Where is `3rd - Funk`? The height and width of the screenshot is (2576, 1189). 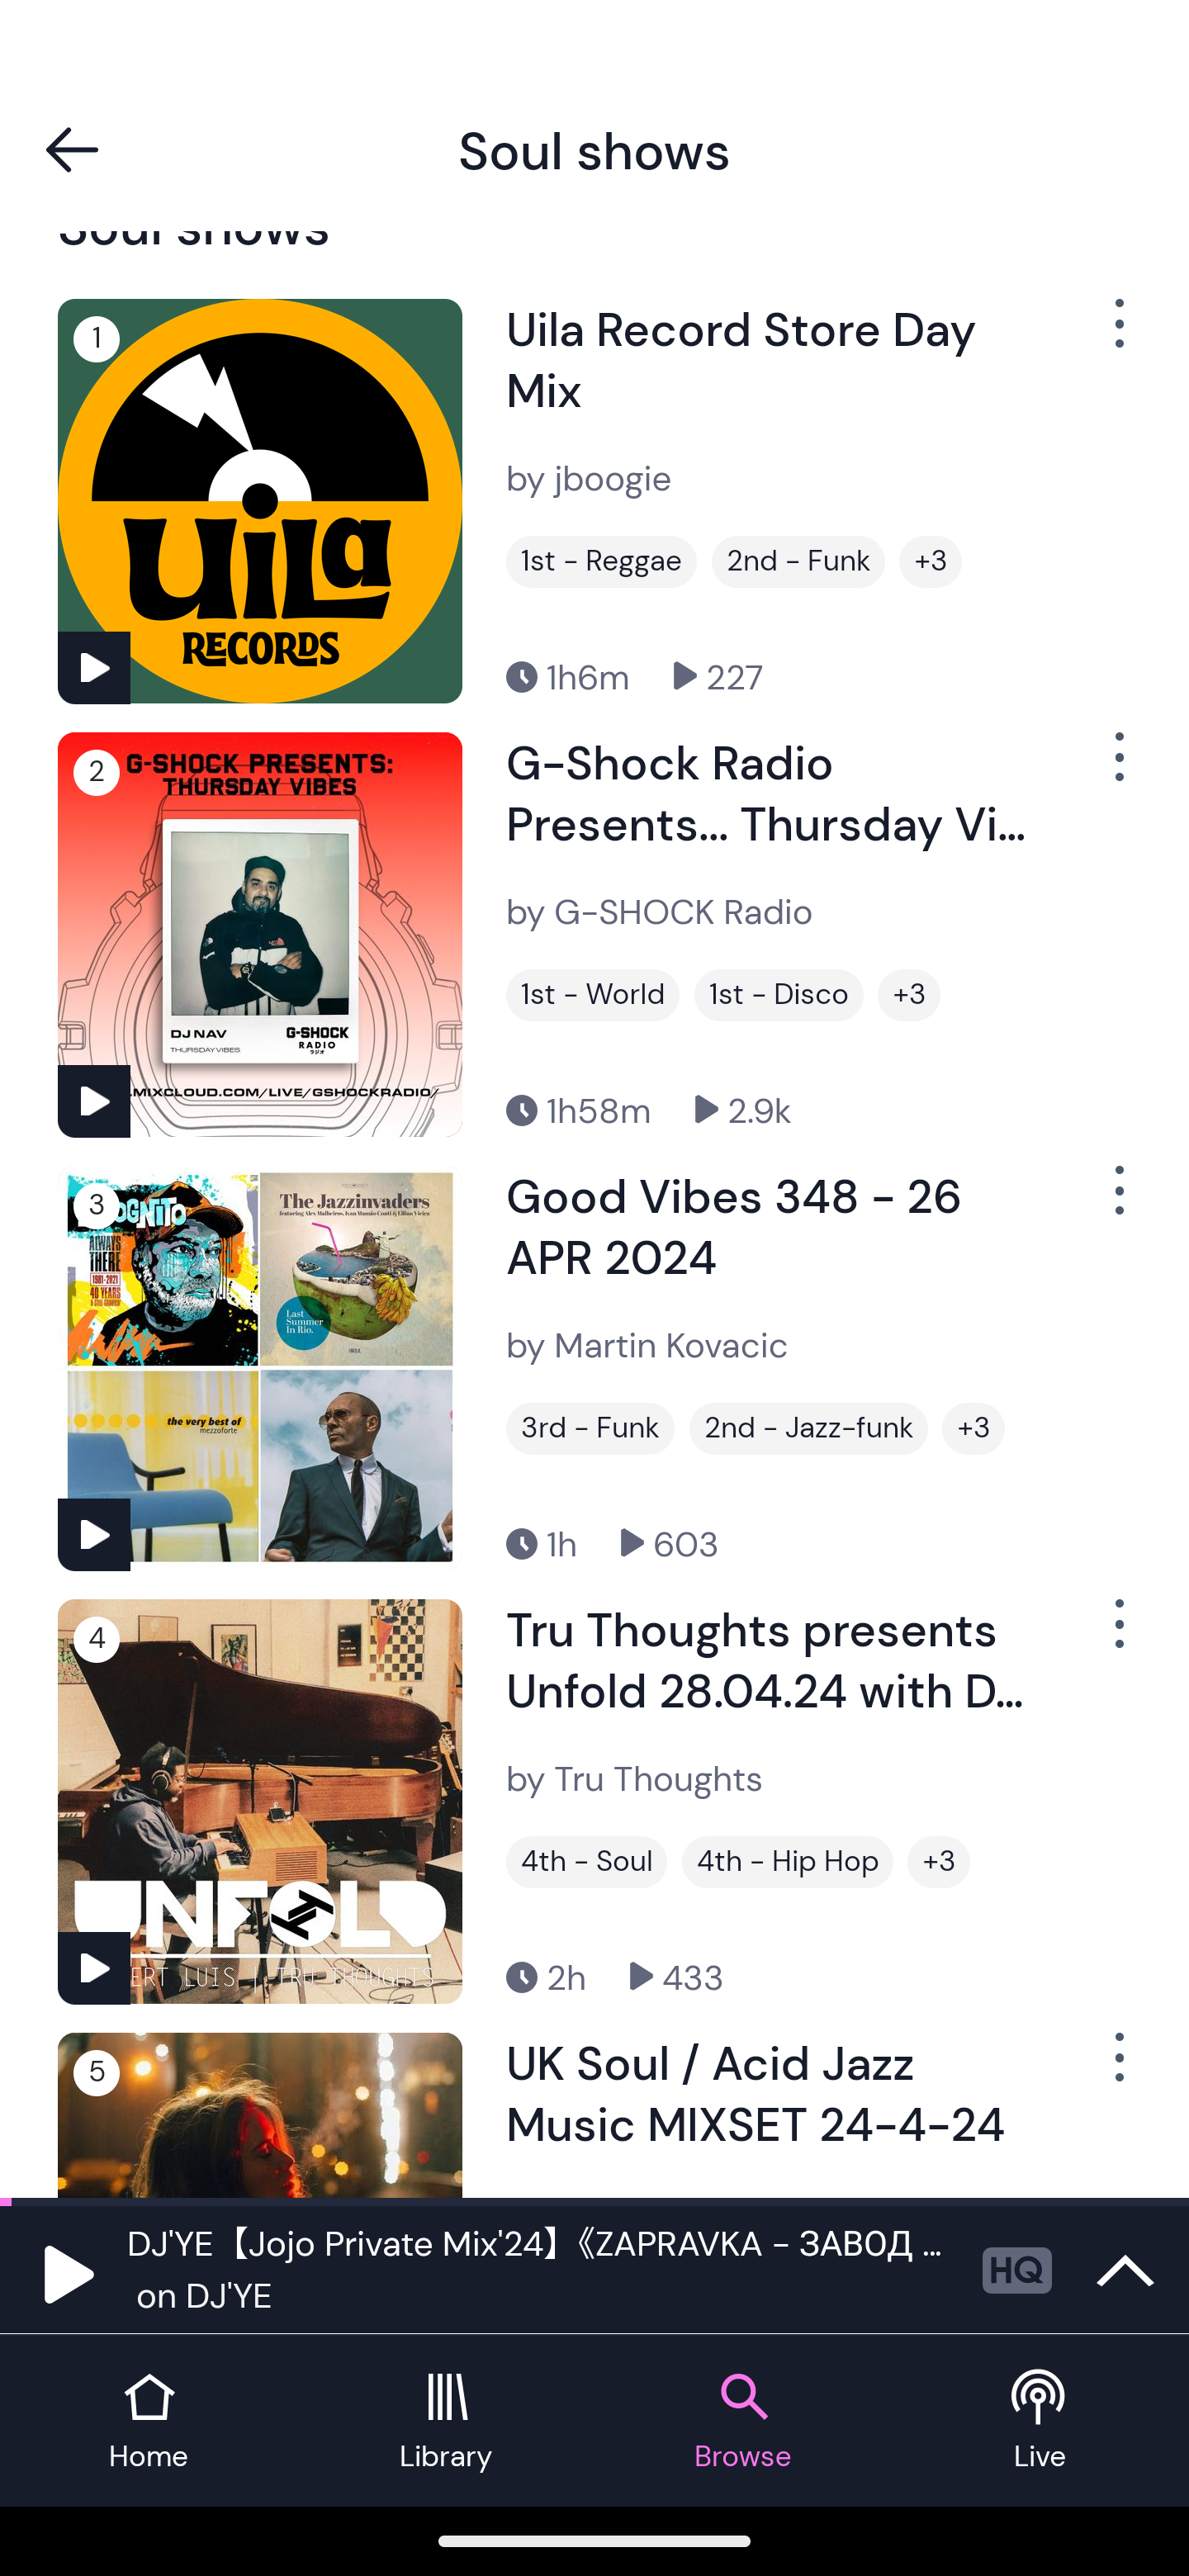 3rd - Funk is located at coordinates (590, 1429).